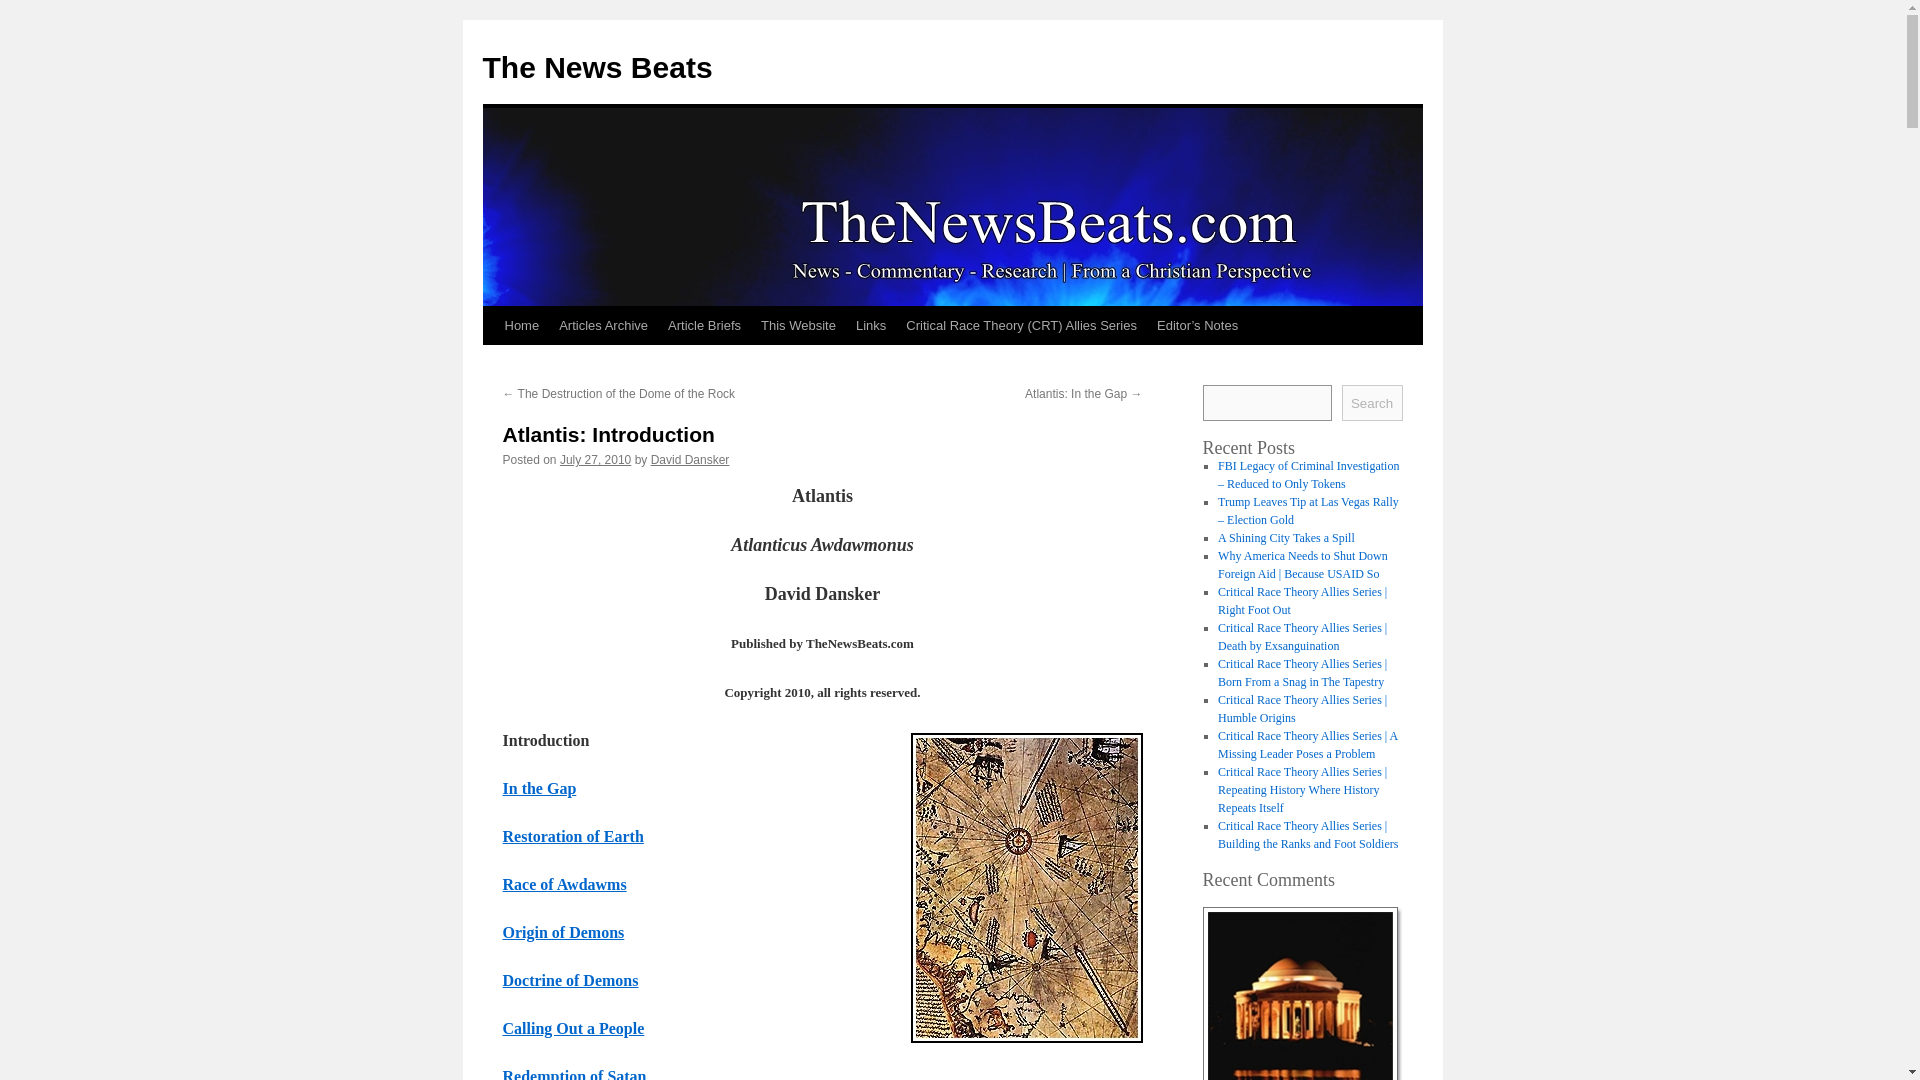 The width and height of the screenshot is (1920, 1080). Describe the element at coordinates (572, 836) in the screenshot. I see `Restoration of Earth` at that location.